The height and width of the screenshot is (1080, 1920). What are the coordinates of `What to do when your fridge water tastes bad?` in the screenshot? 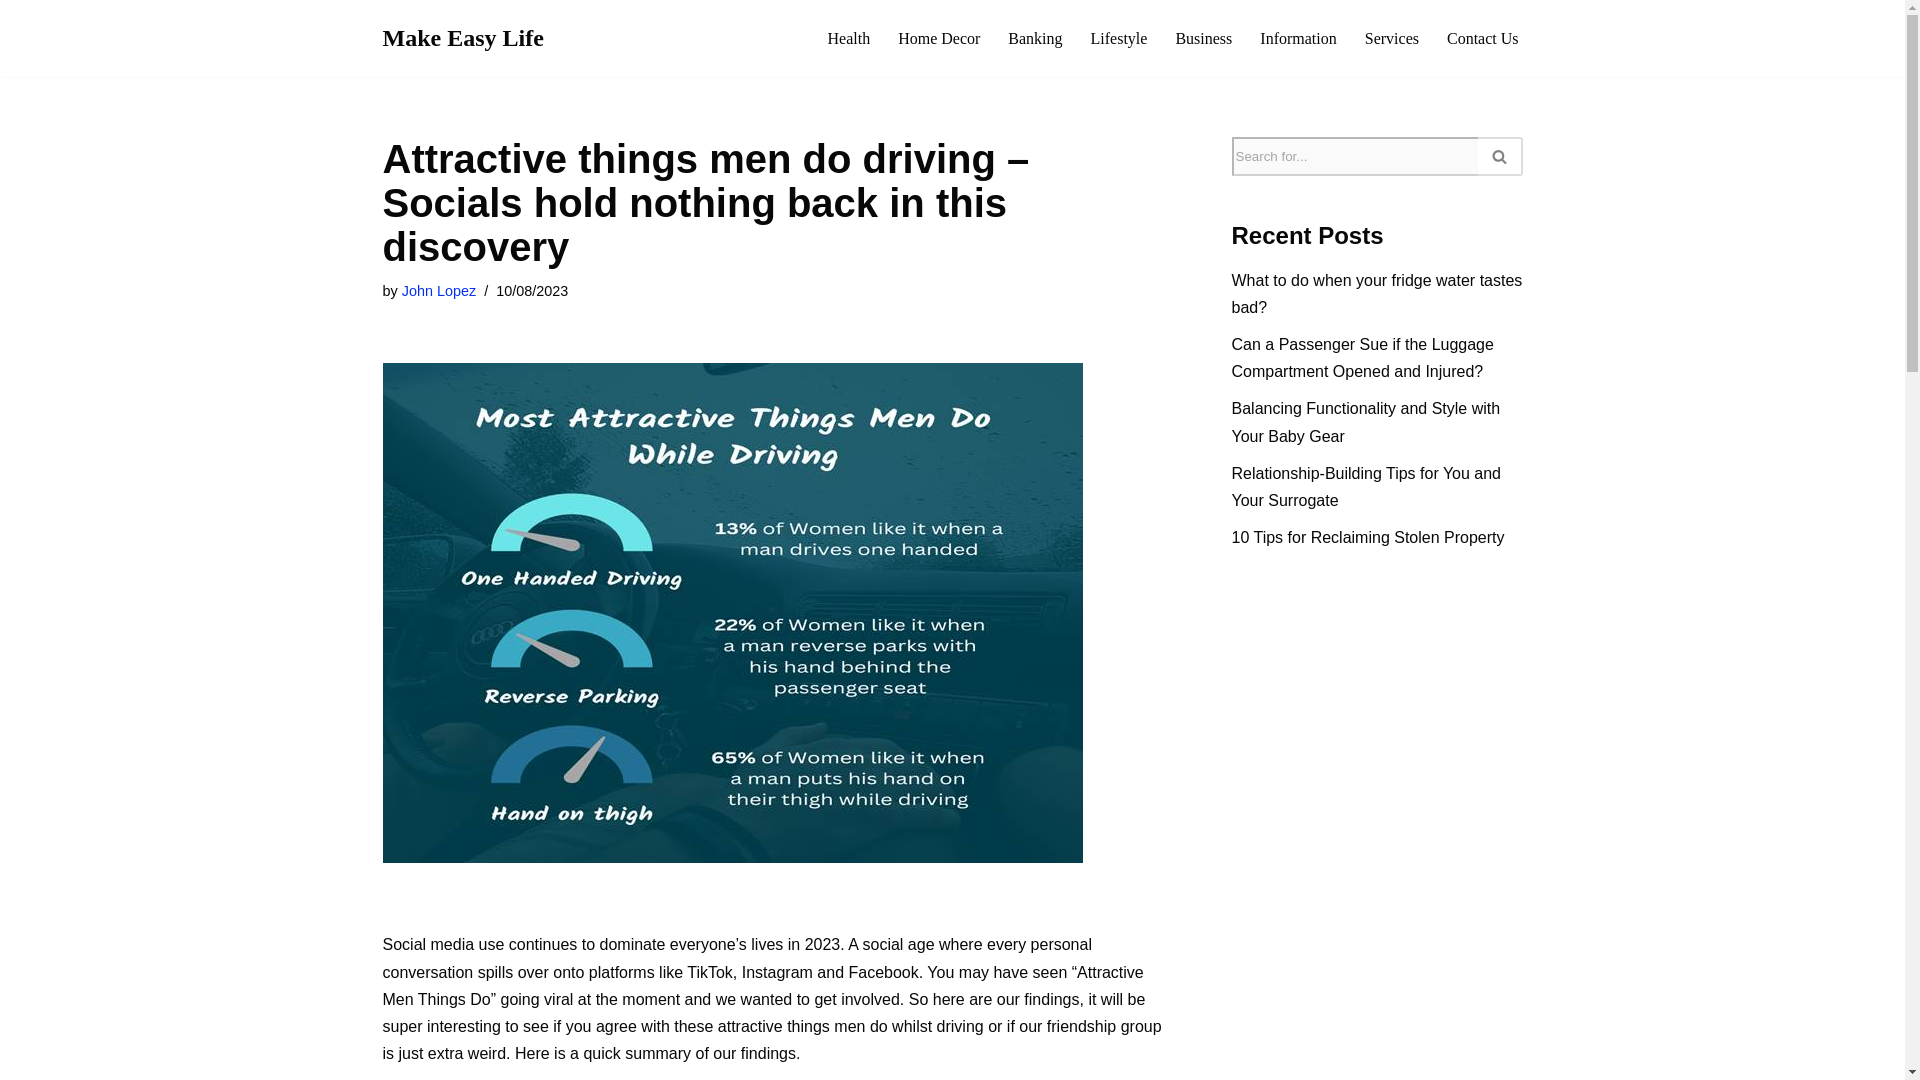 It's located at (1377, 294).